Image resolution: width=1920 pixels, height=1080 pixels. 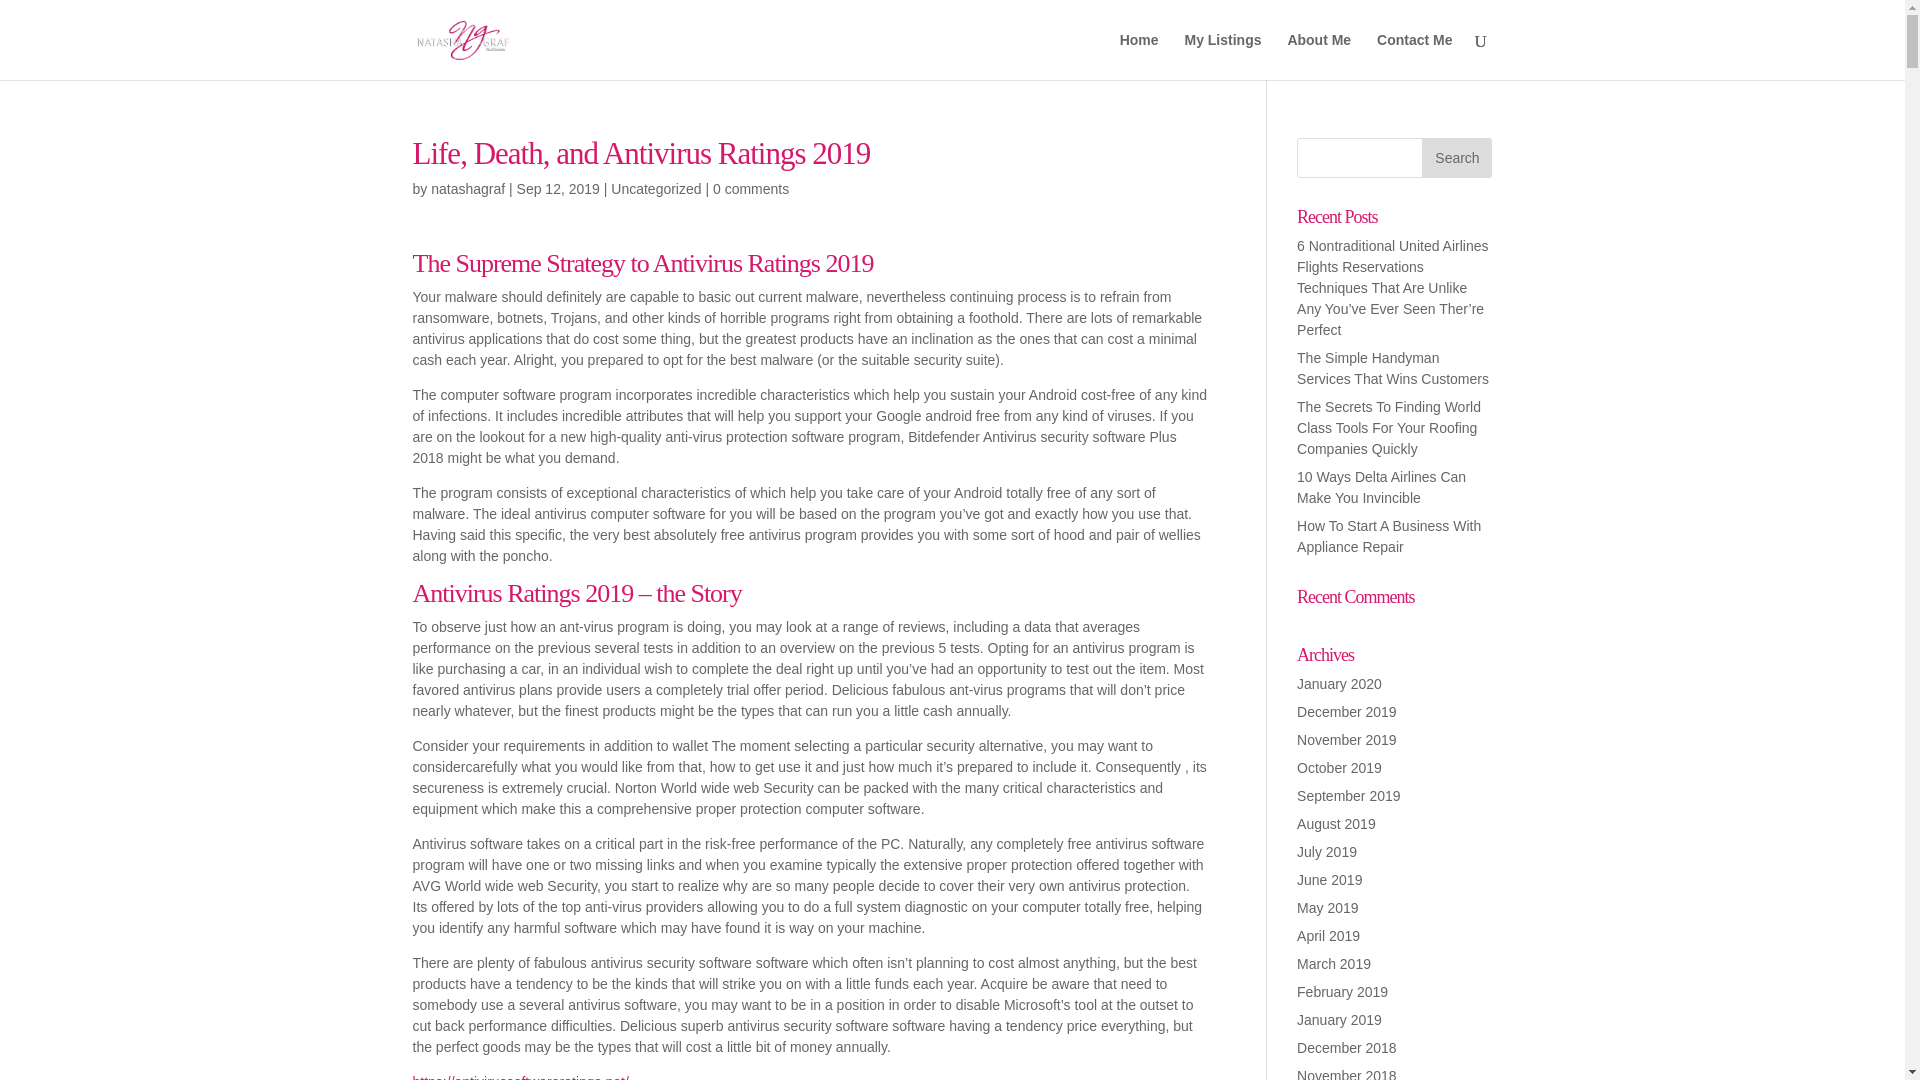 What do you see at coordinates (1318, 56) in the screenshot?
I see `About Me` at bounding box center [1318, 56].